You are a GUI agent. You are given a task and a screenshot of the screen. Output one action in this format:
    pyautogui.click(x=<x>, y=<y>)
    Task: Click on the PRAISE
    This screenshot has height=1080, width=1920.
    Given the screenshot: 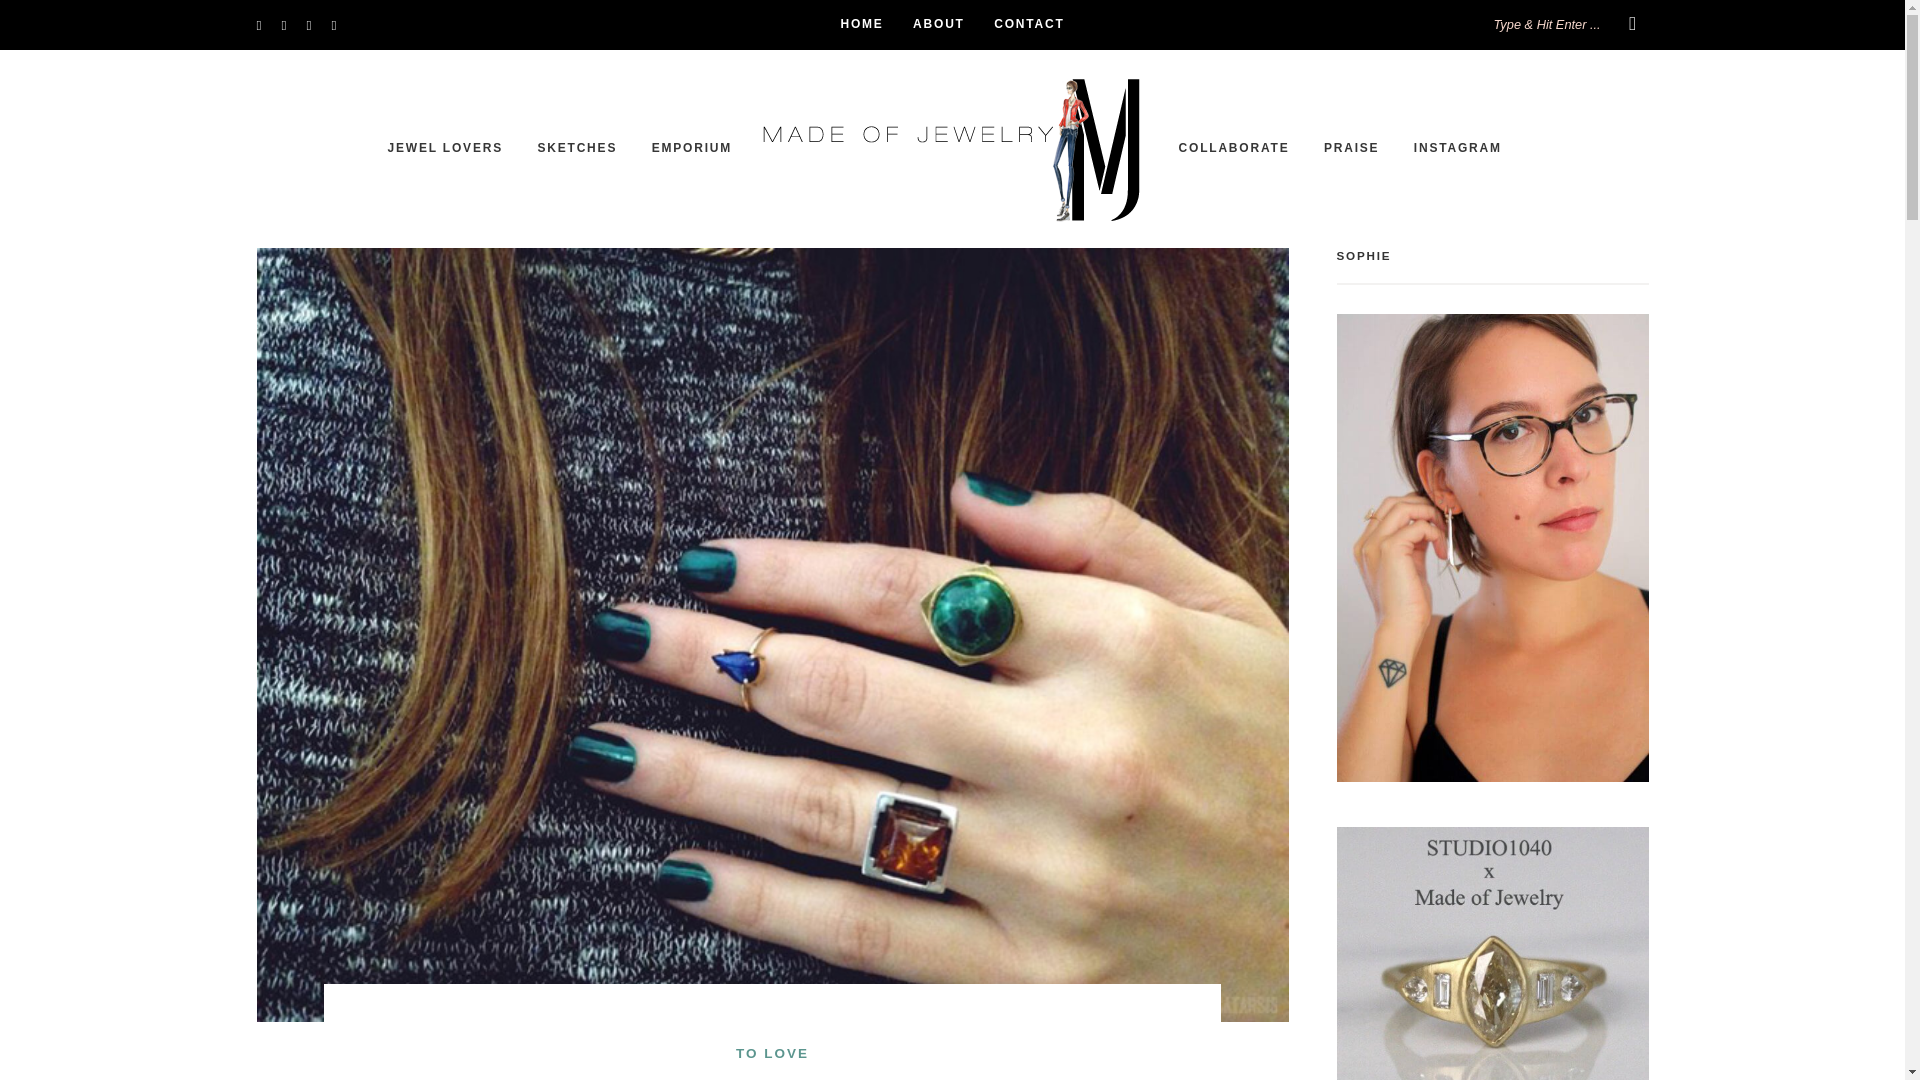 What is the action you would take?
    pyautogui.click(x=1351, y=148)
    